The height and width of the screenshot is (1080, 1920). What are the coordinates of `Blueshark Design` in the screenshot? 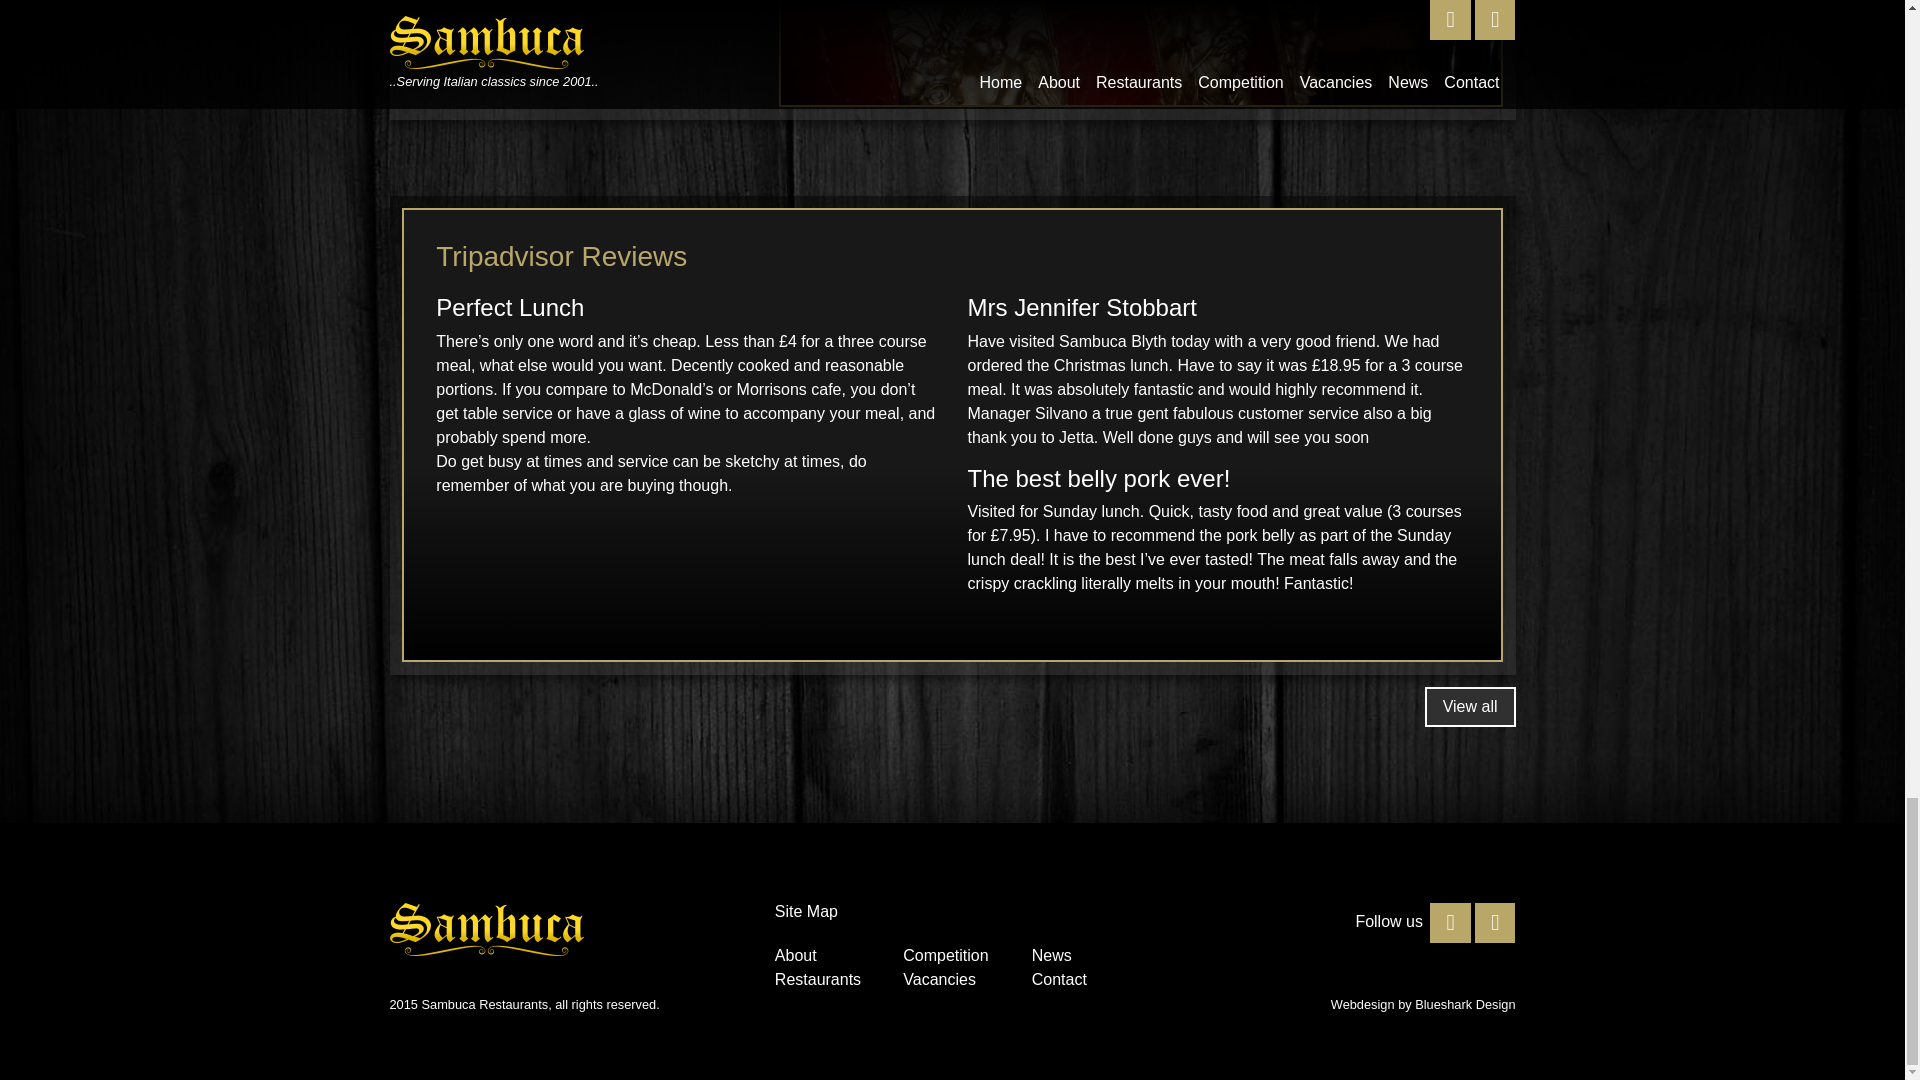 It's located at (1464, 1004).